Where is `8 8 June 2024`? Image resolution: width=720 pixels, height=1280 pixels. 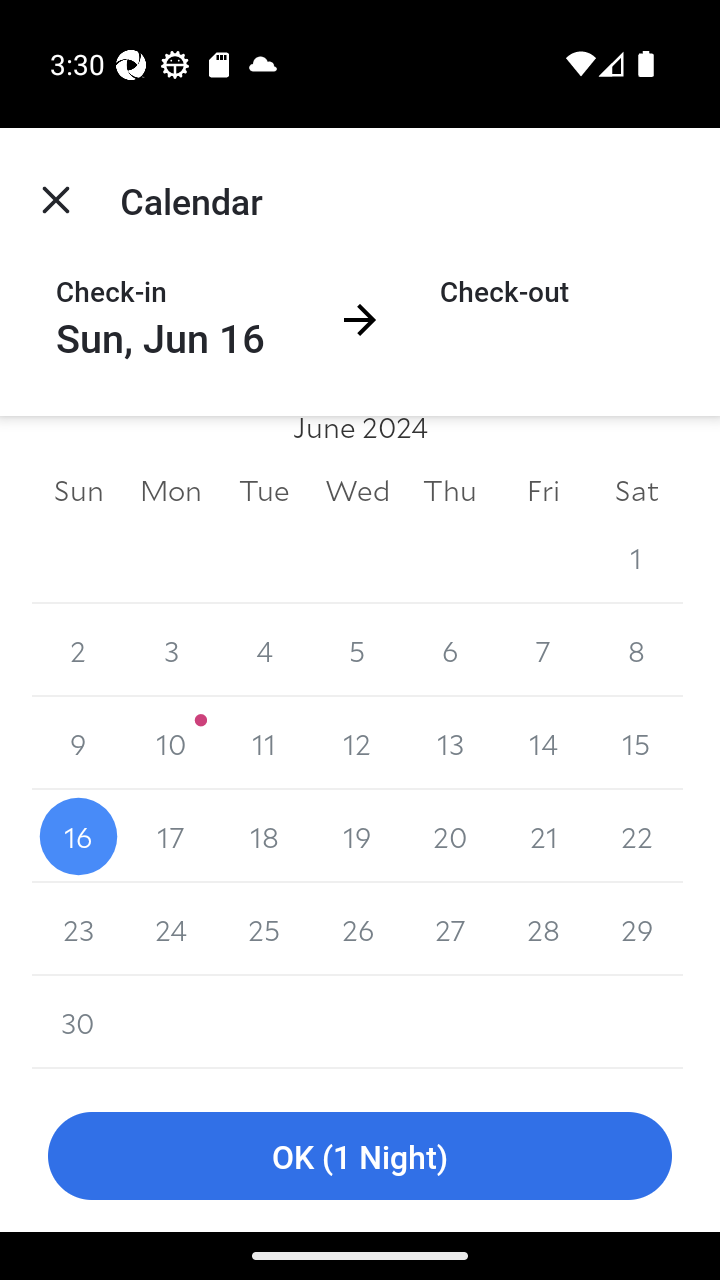
8 8 June 2024 is located at coordinates (636, 650).